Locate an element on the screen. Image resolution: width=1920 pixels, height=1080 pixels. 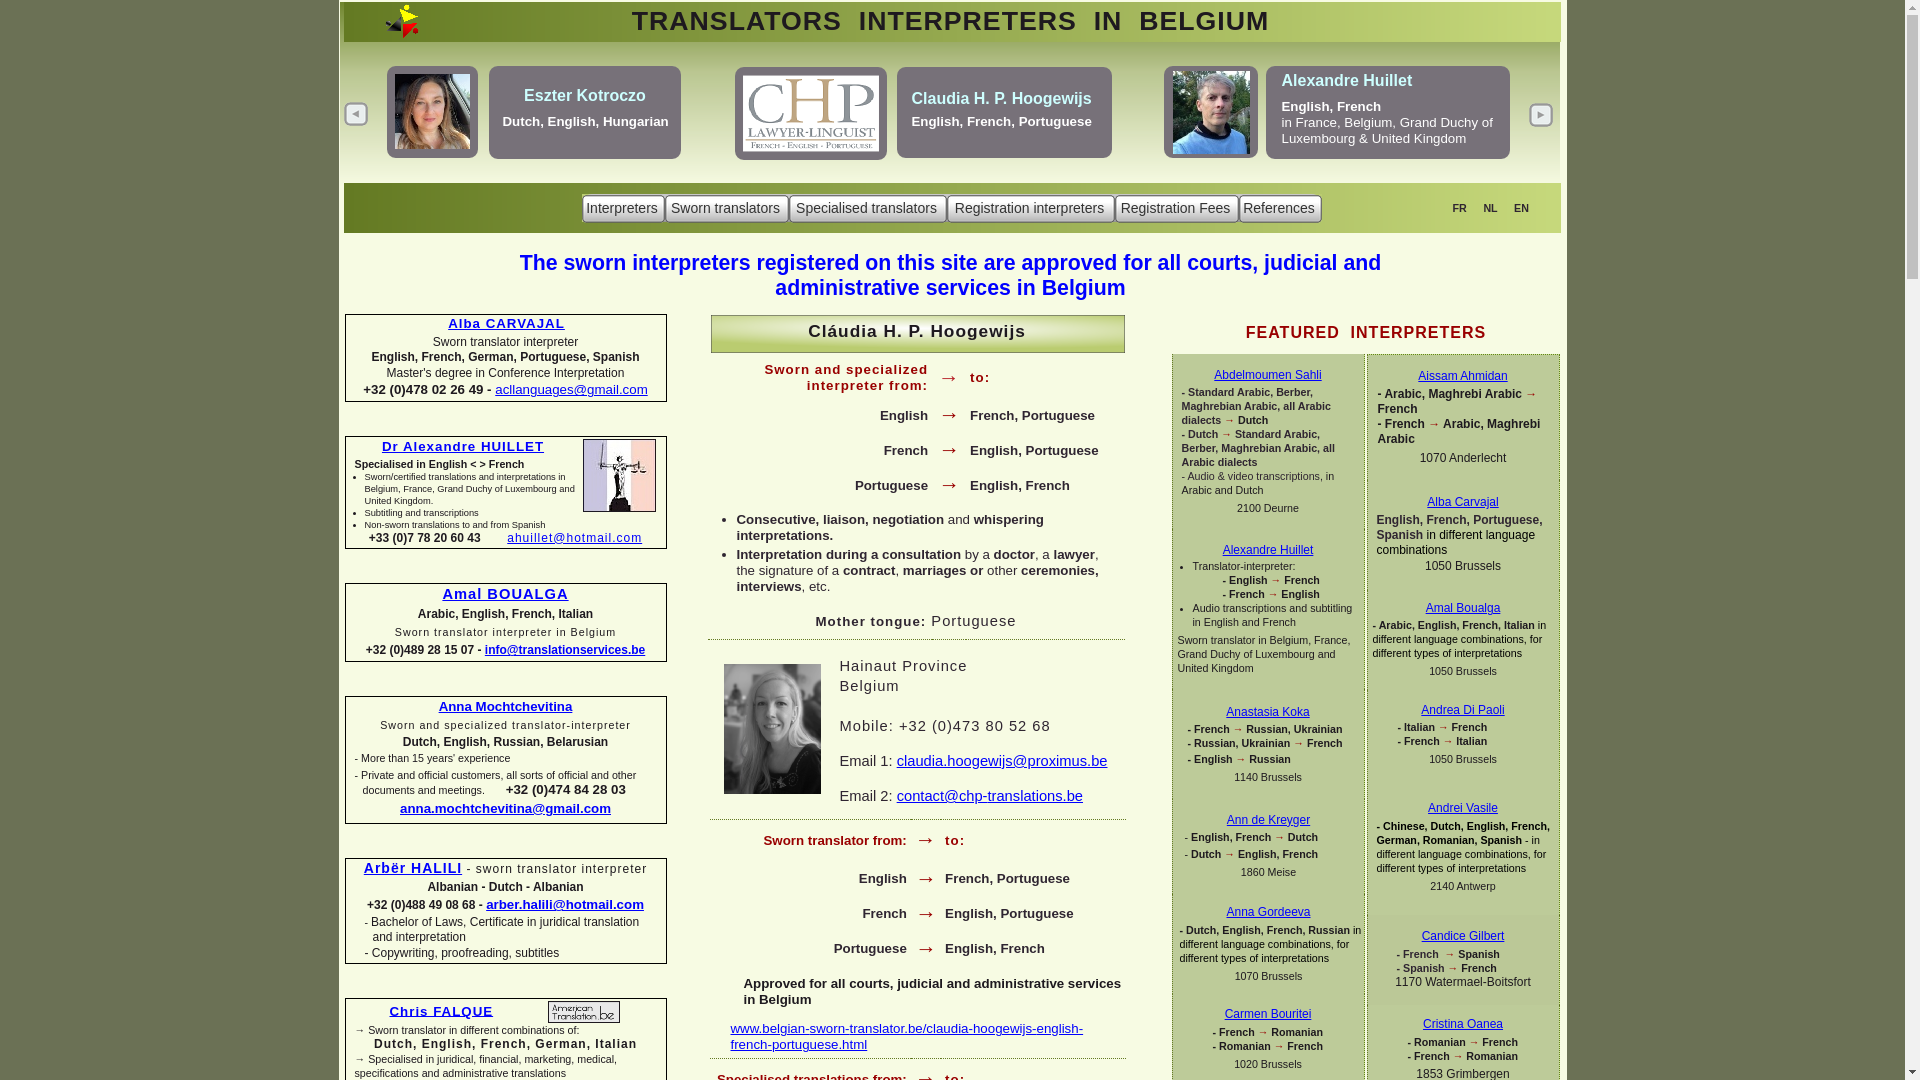
Aissam Ahmidan is located at coordinates (1462, 376).